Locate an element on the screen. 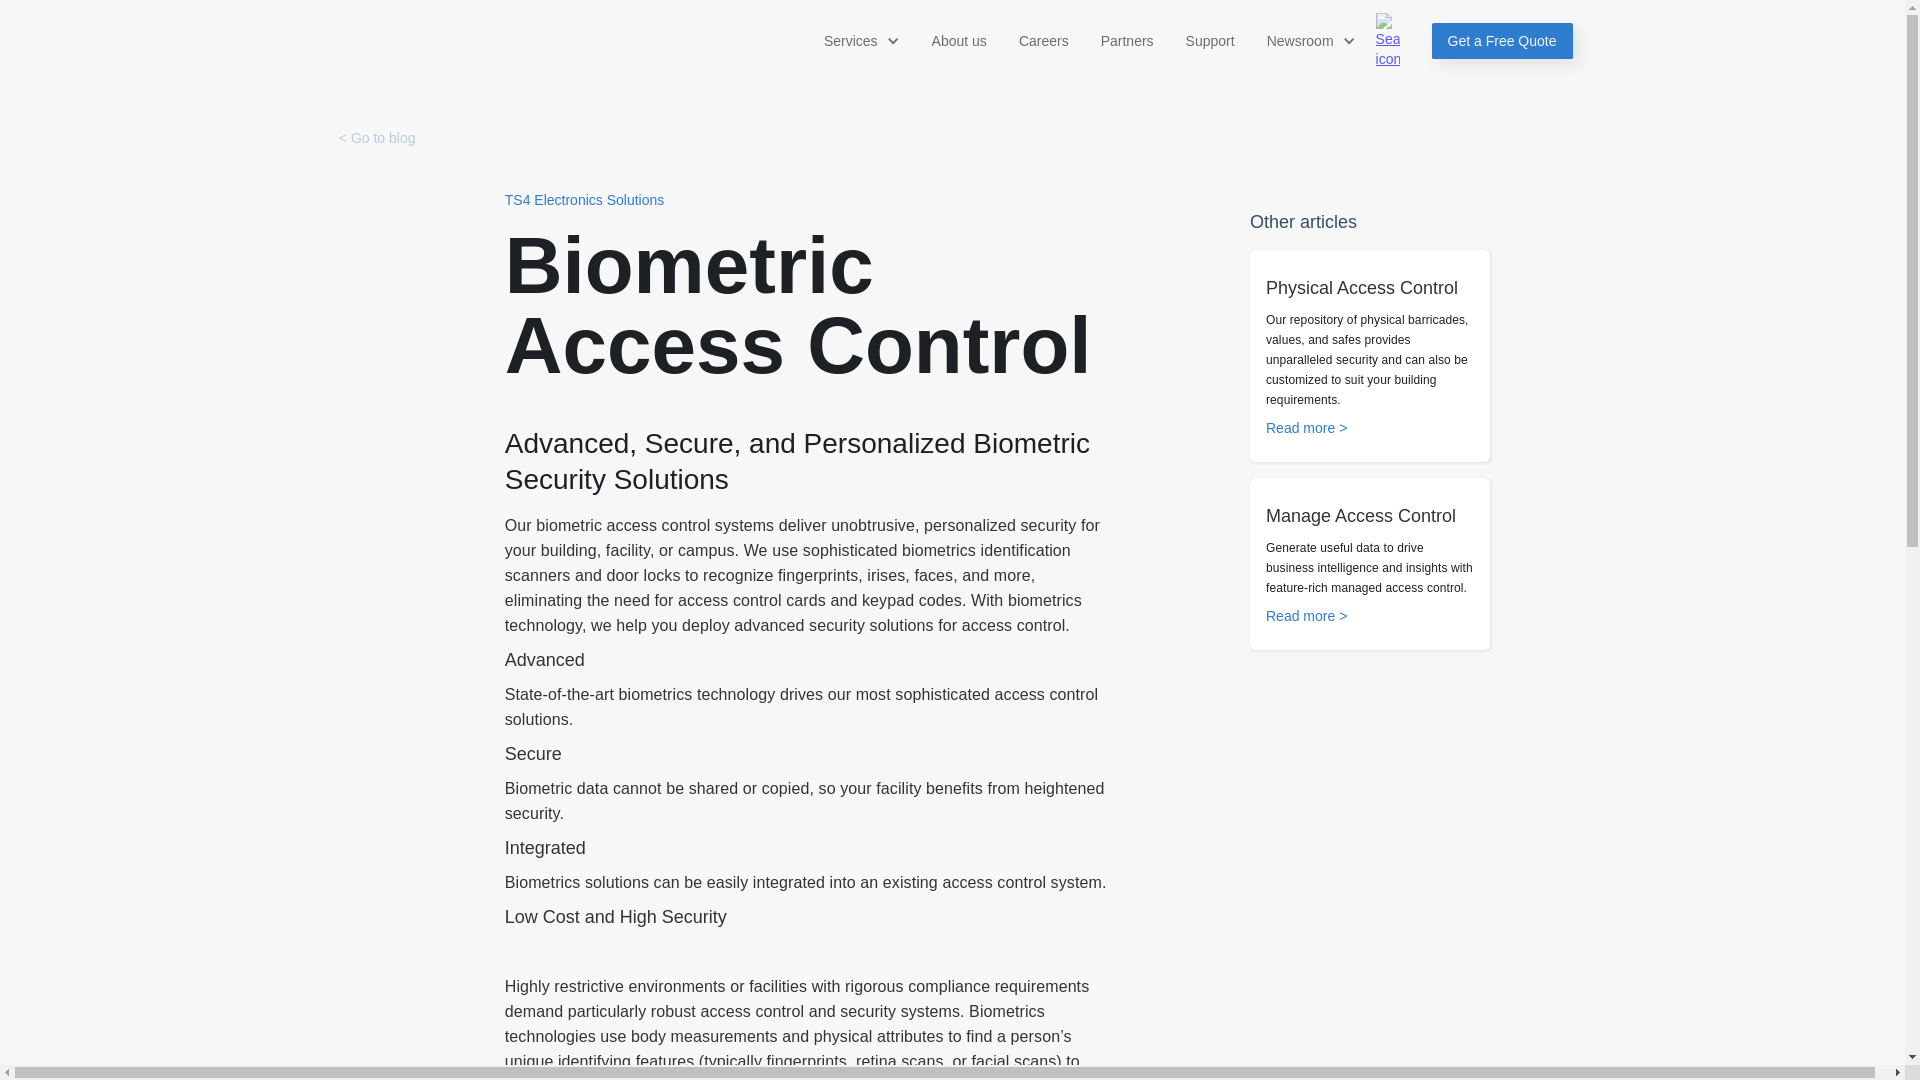  Support is located at coordinates (930, 866).